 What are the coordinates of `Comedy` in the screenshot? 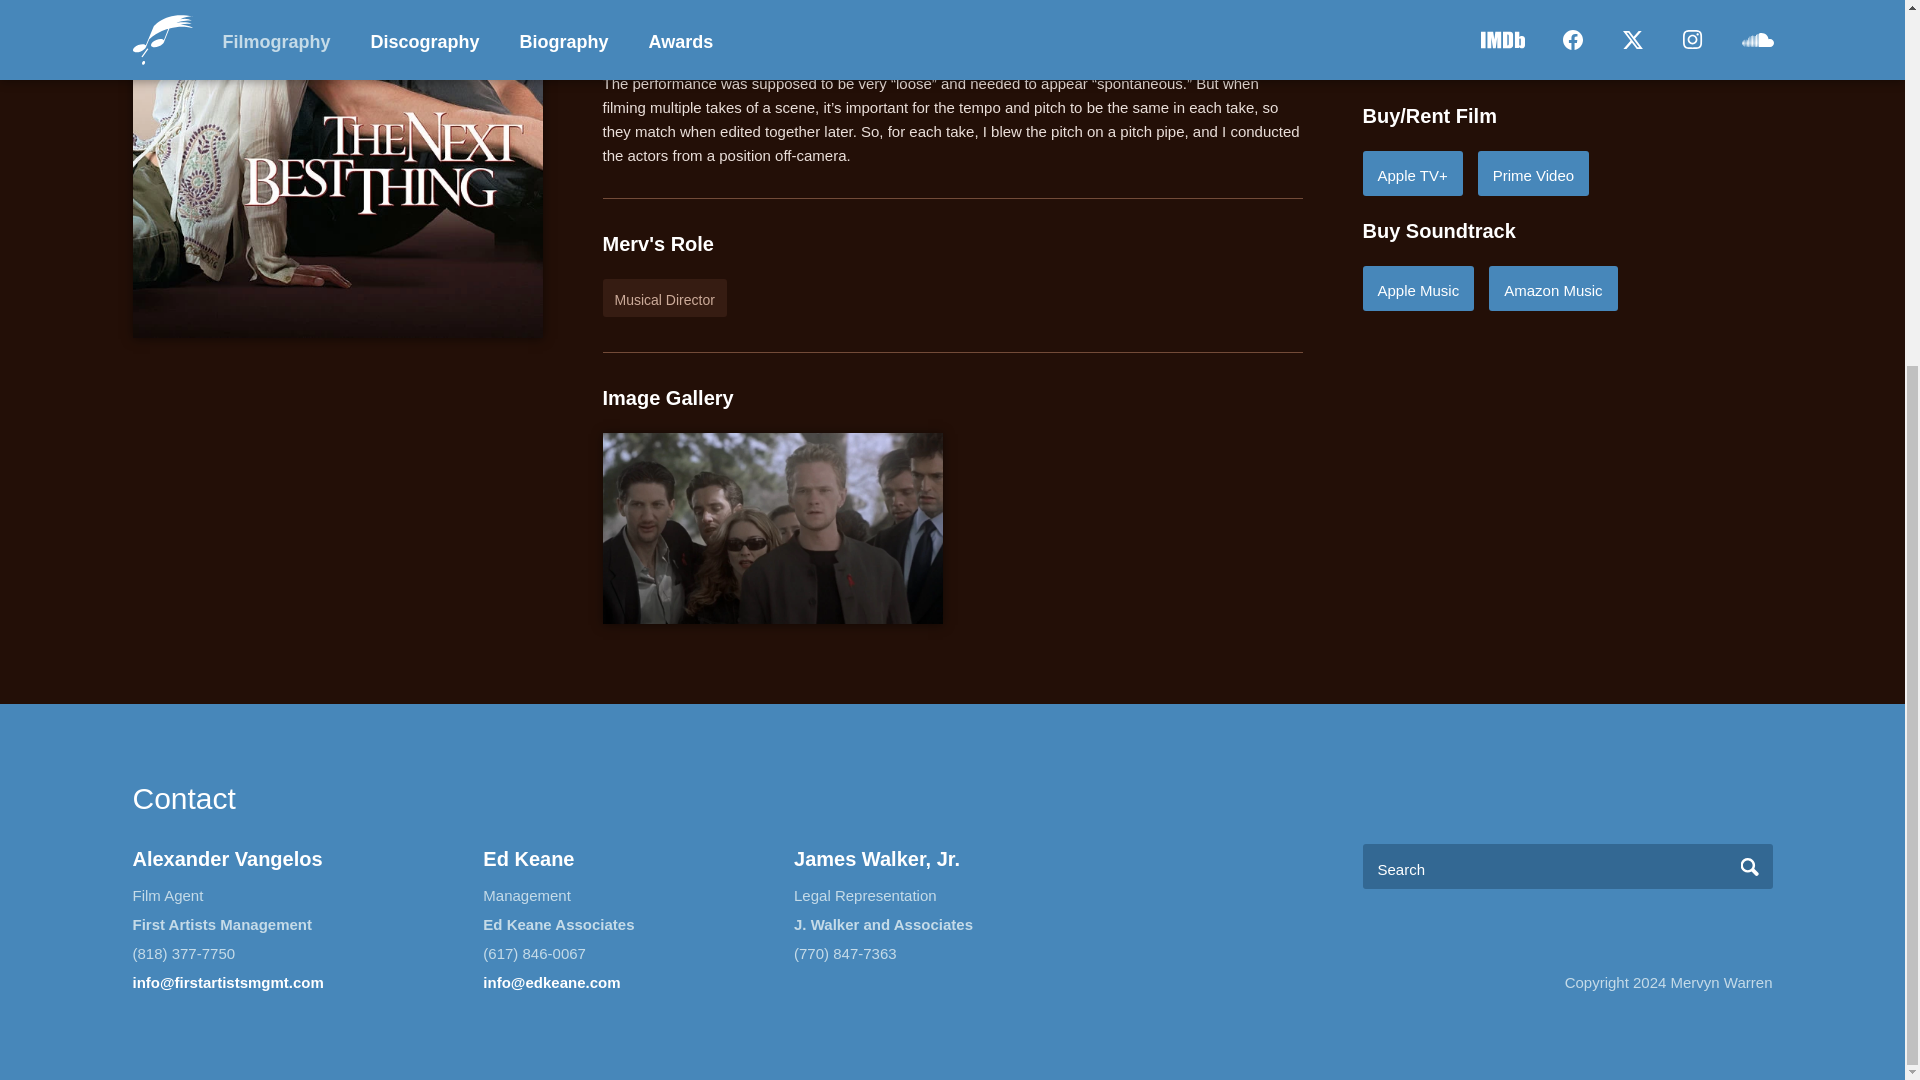 It's located at (1400, 17).